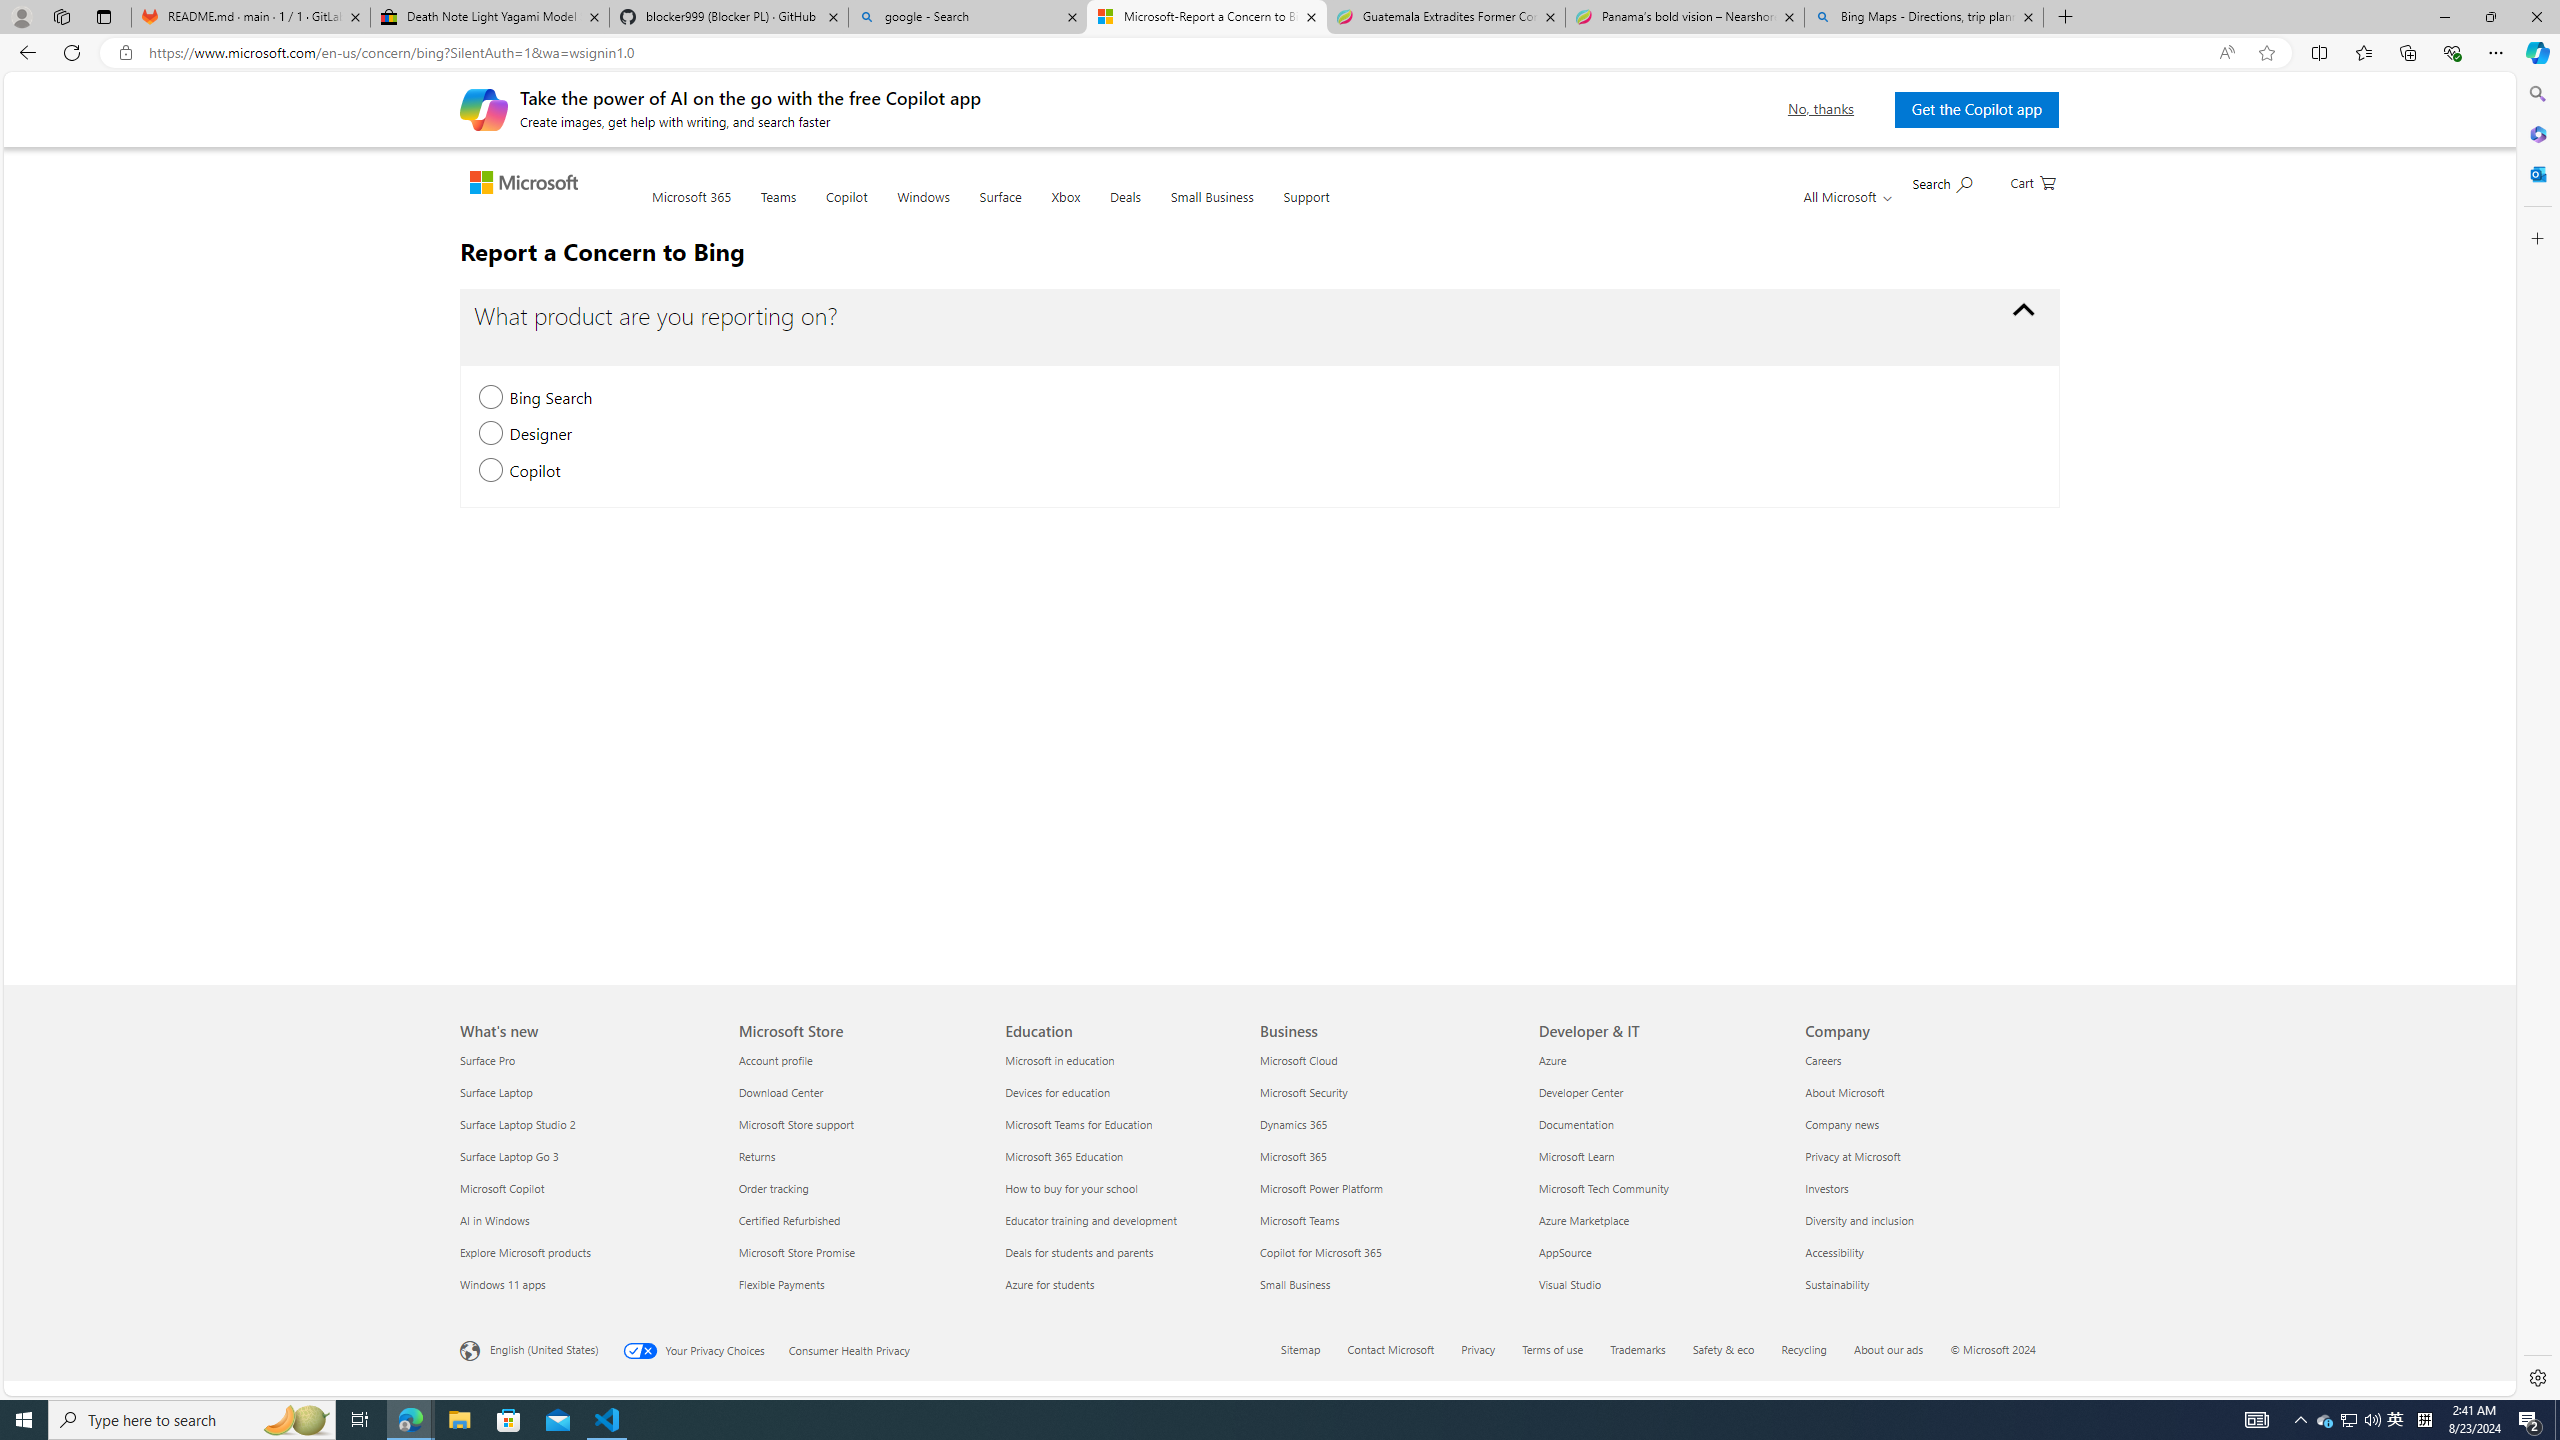 This screenshot has height=1440, width=2560. Describe the element at coordinates (1853, 1155) in the screenshot. I see `Privacy at Microsoft Company` at that location.